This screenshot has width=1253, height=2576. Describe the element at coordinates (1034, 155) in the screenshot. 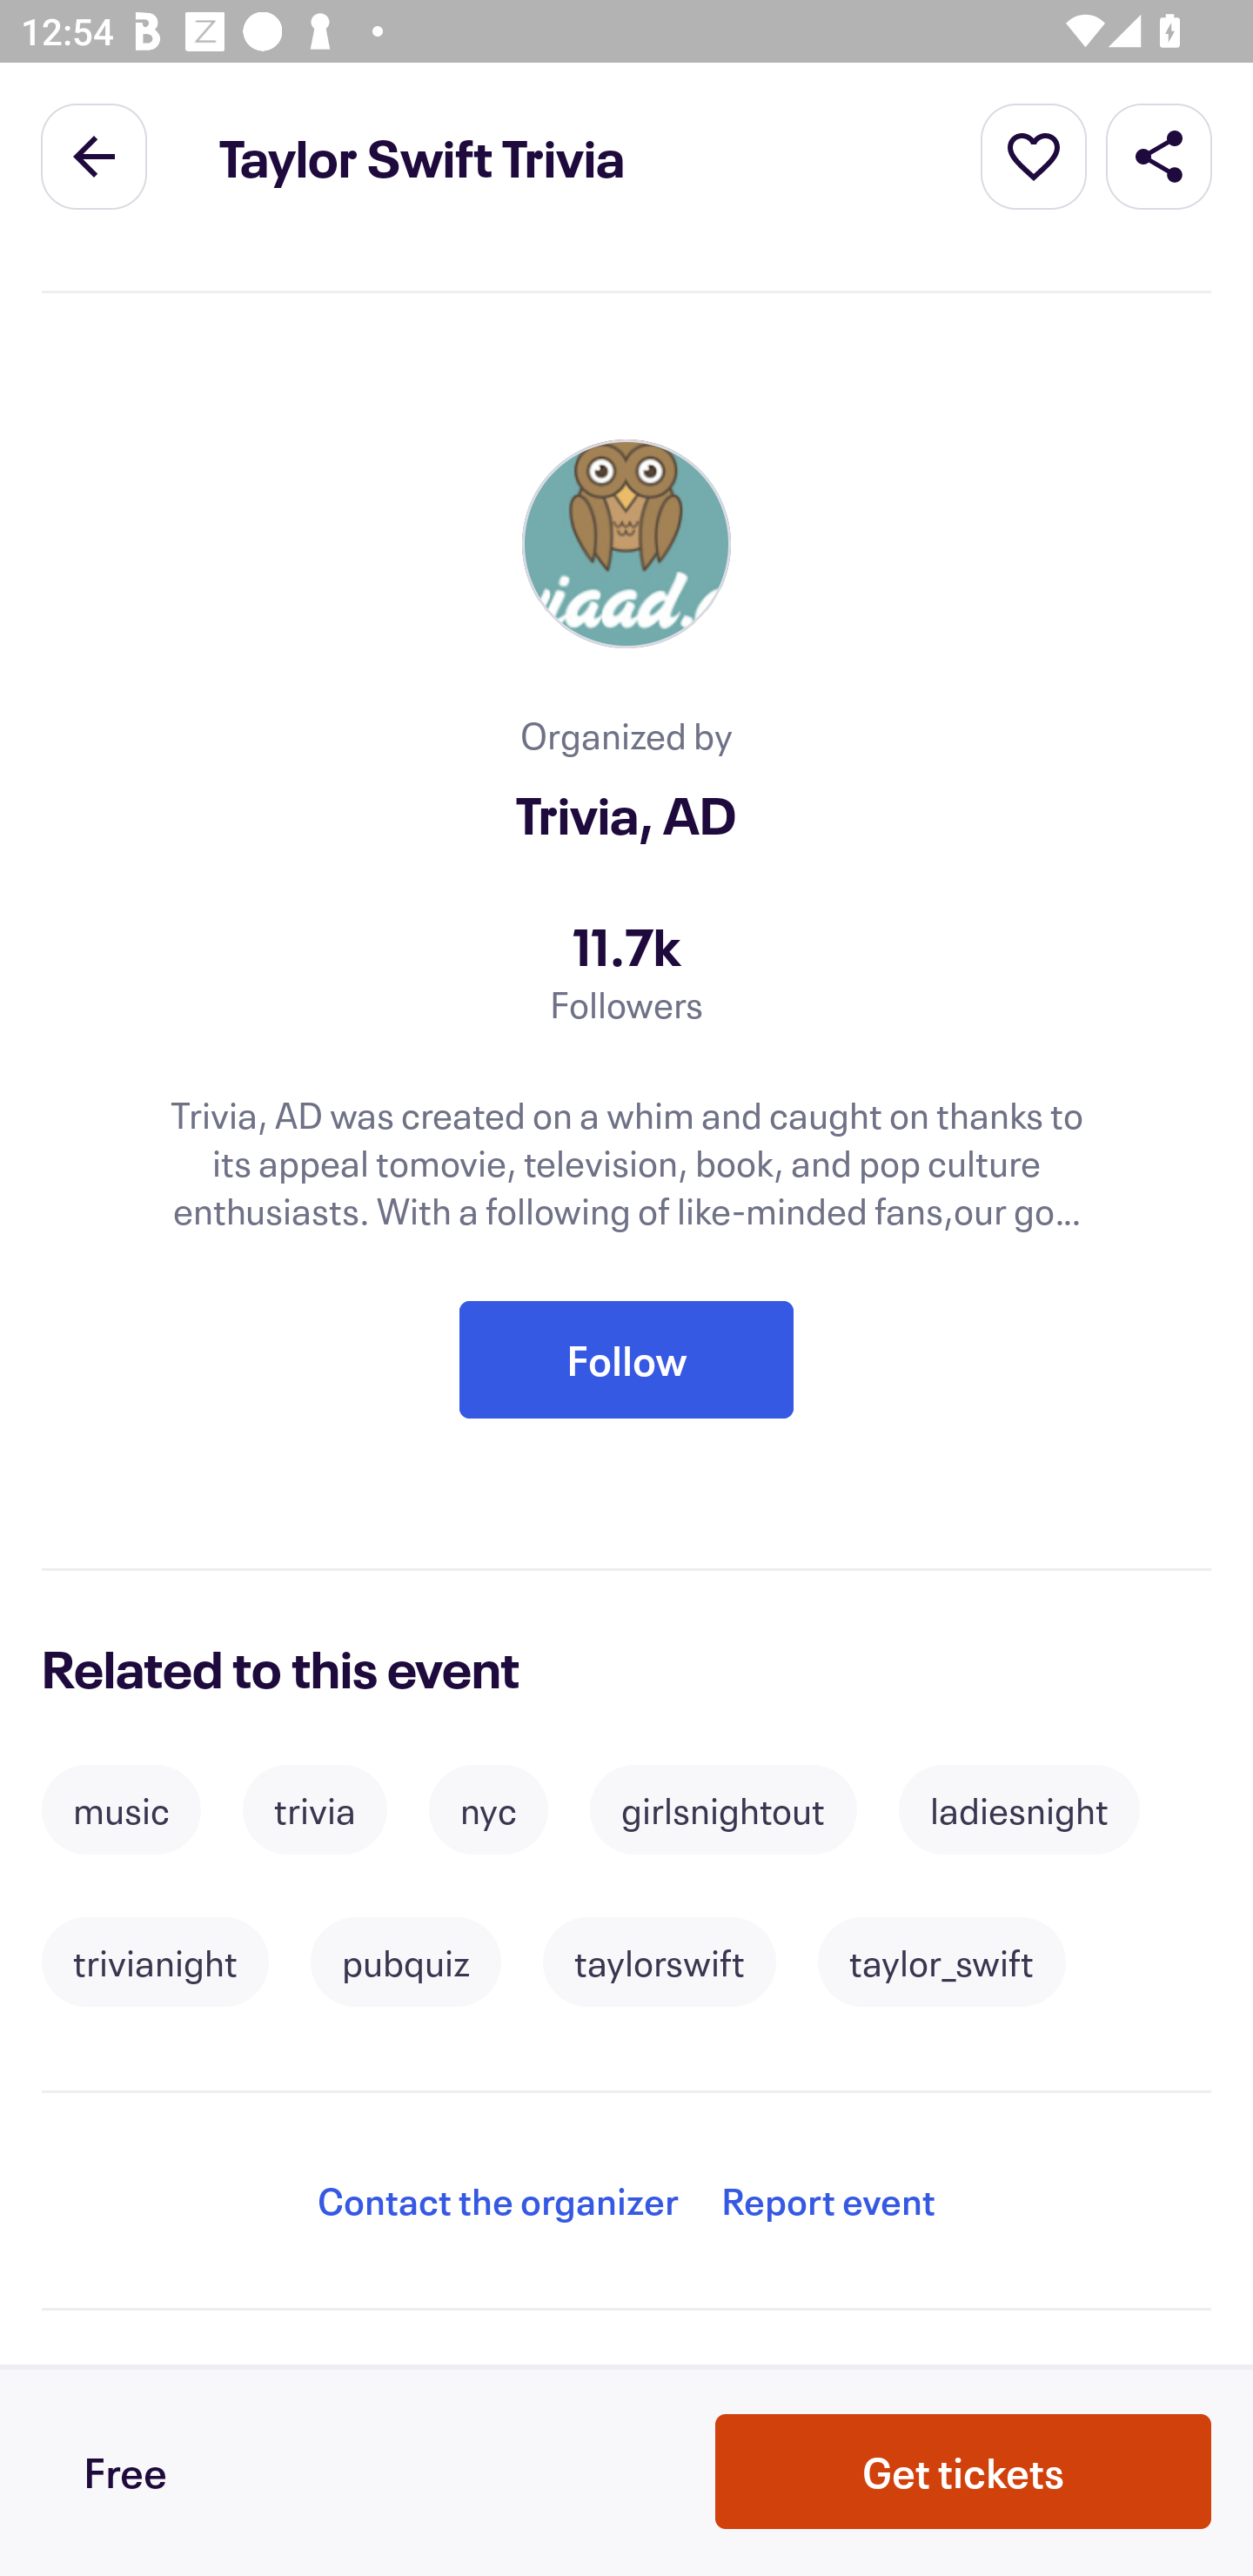

I see `More` at that location.